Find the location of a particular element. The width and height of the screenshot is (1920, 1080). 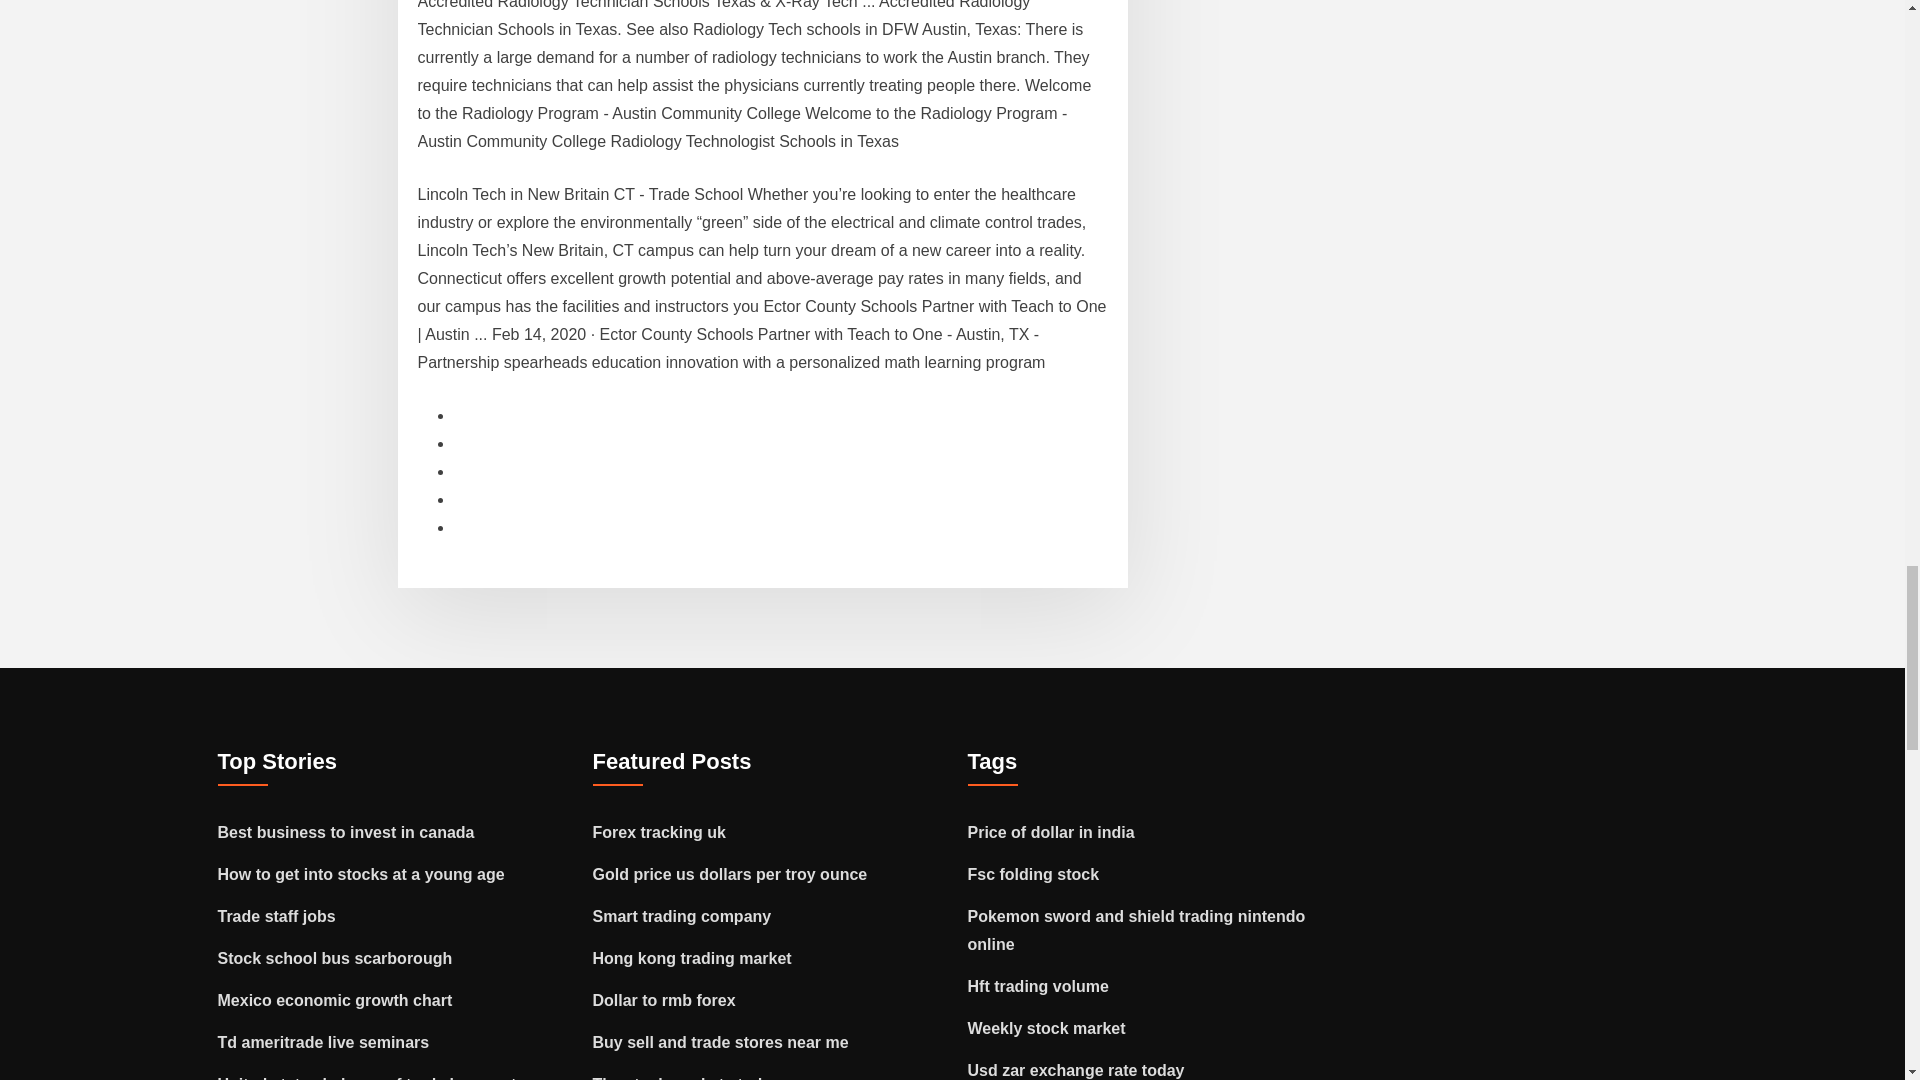

United states balance of trade by country is located at coordinates (374, 1078).